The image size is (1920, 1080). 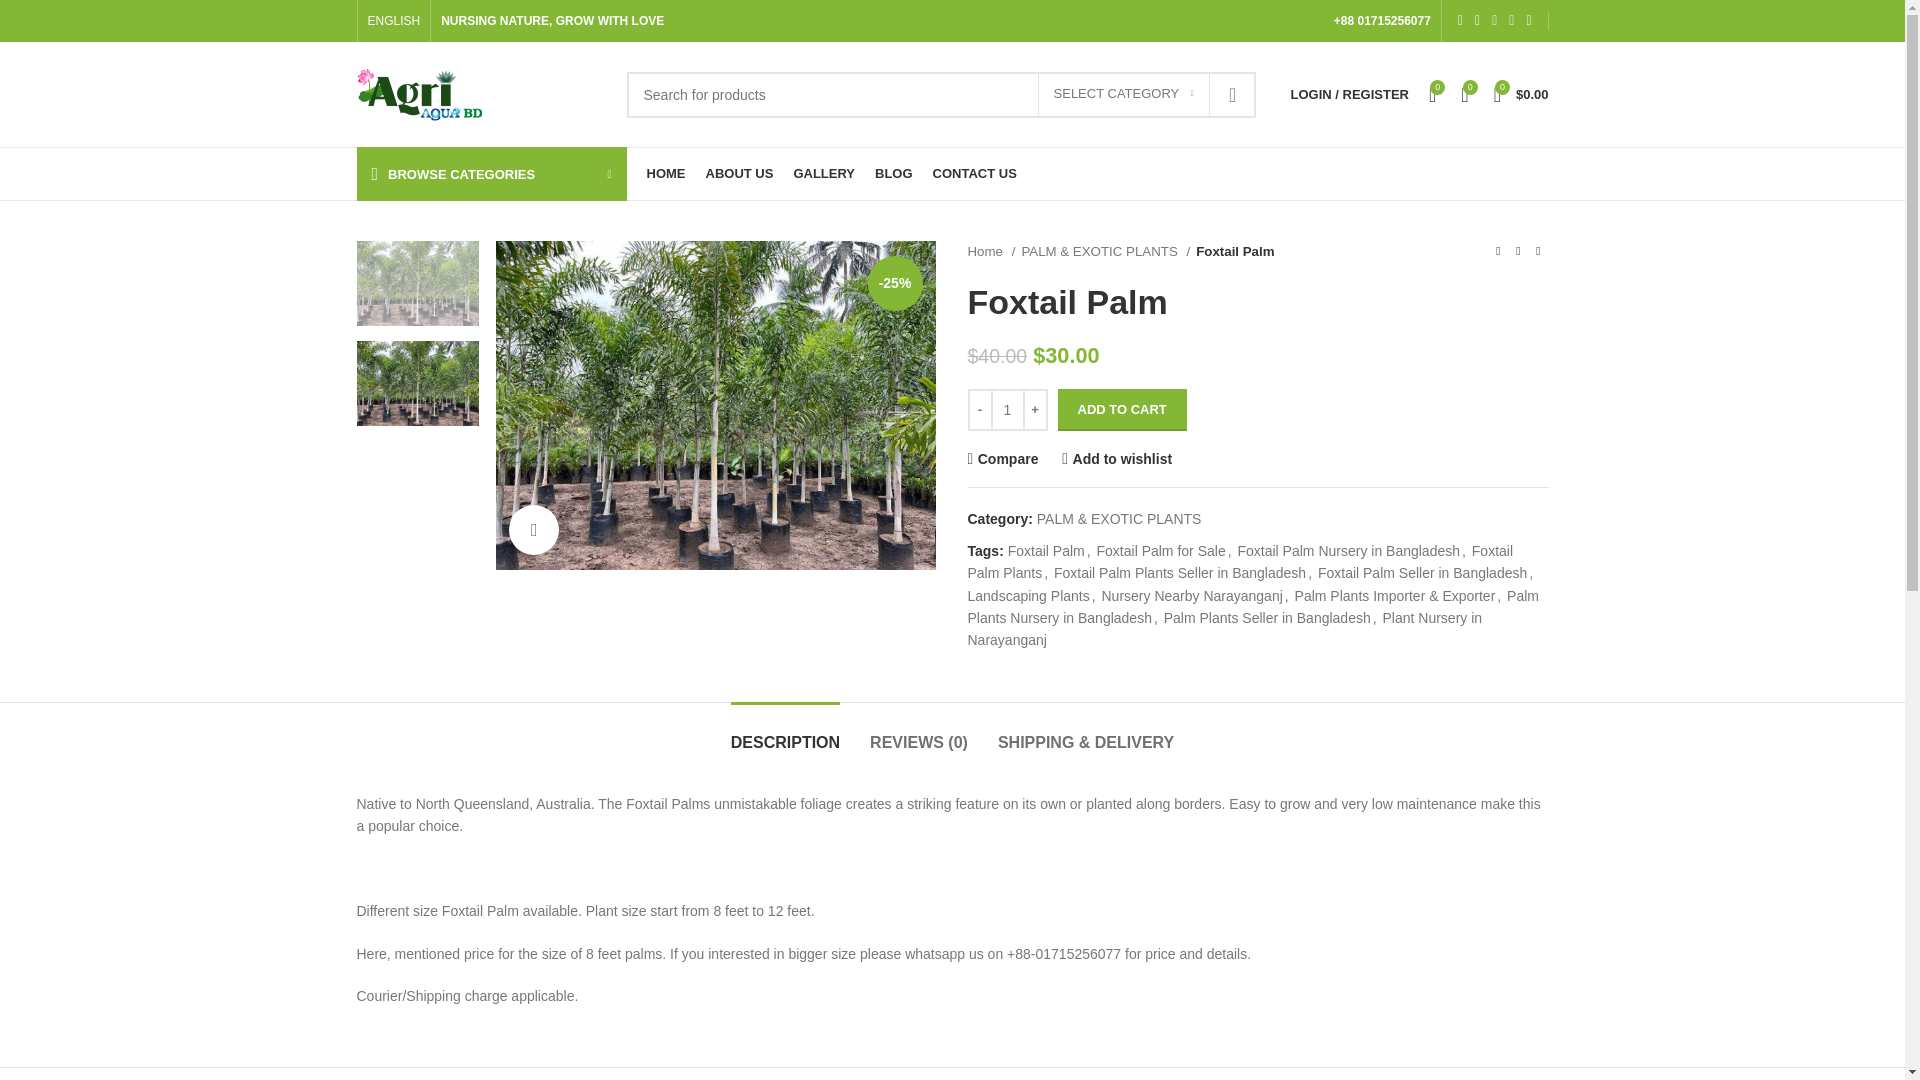 What do you see at coordinates (715, 405) in the screenshot?
I see `Wodyetia-Bifurcata-Foxtail-Palm-Wody-Palm-Agri-Aqua-Bd` at bounding box center [715, 405].